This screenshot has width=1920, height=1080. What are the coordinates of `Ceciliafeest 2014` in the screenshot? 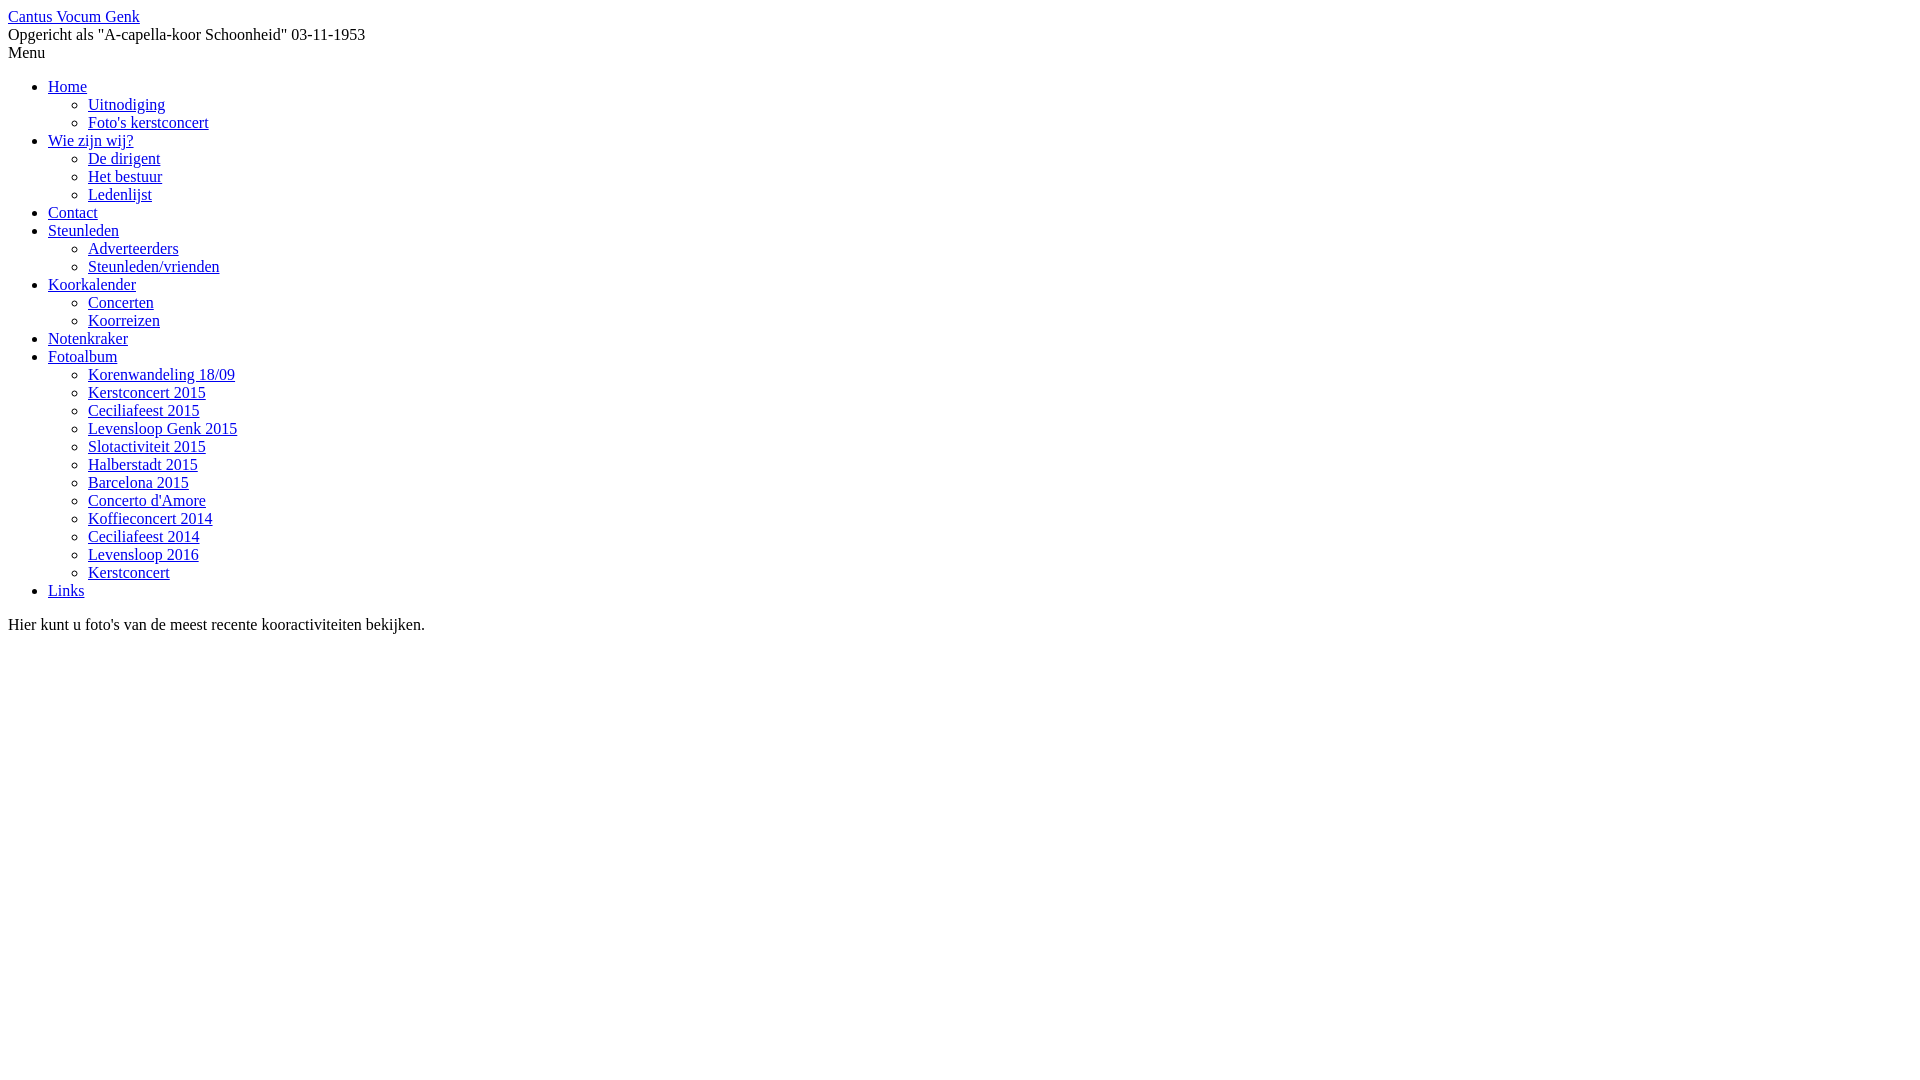 It's located at (144, 536).